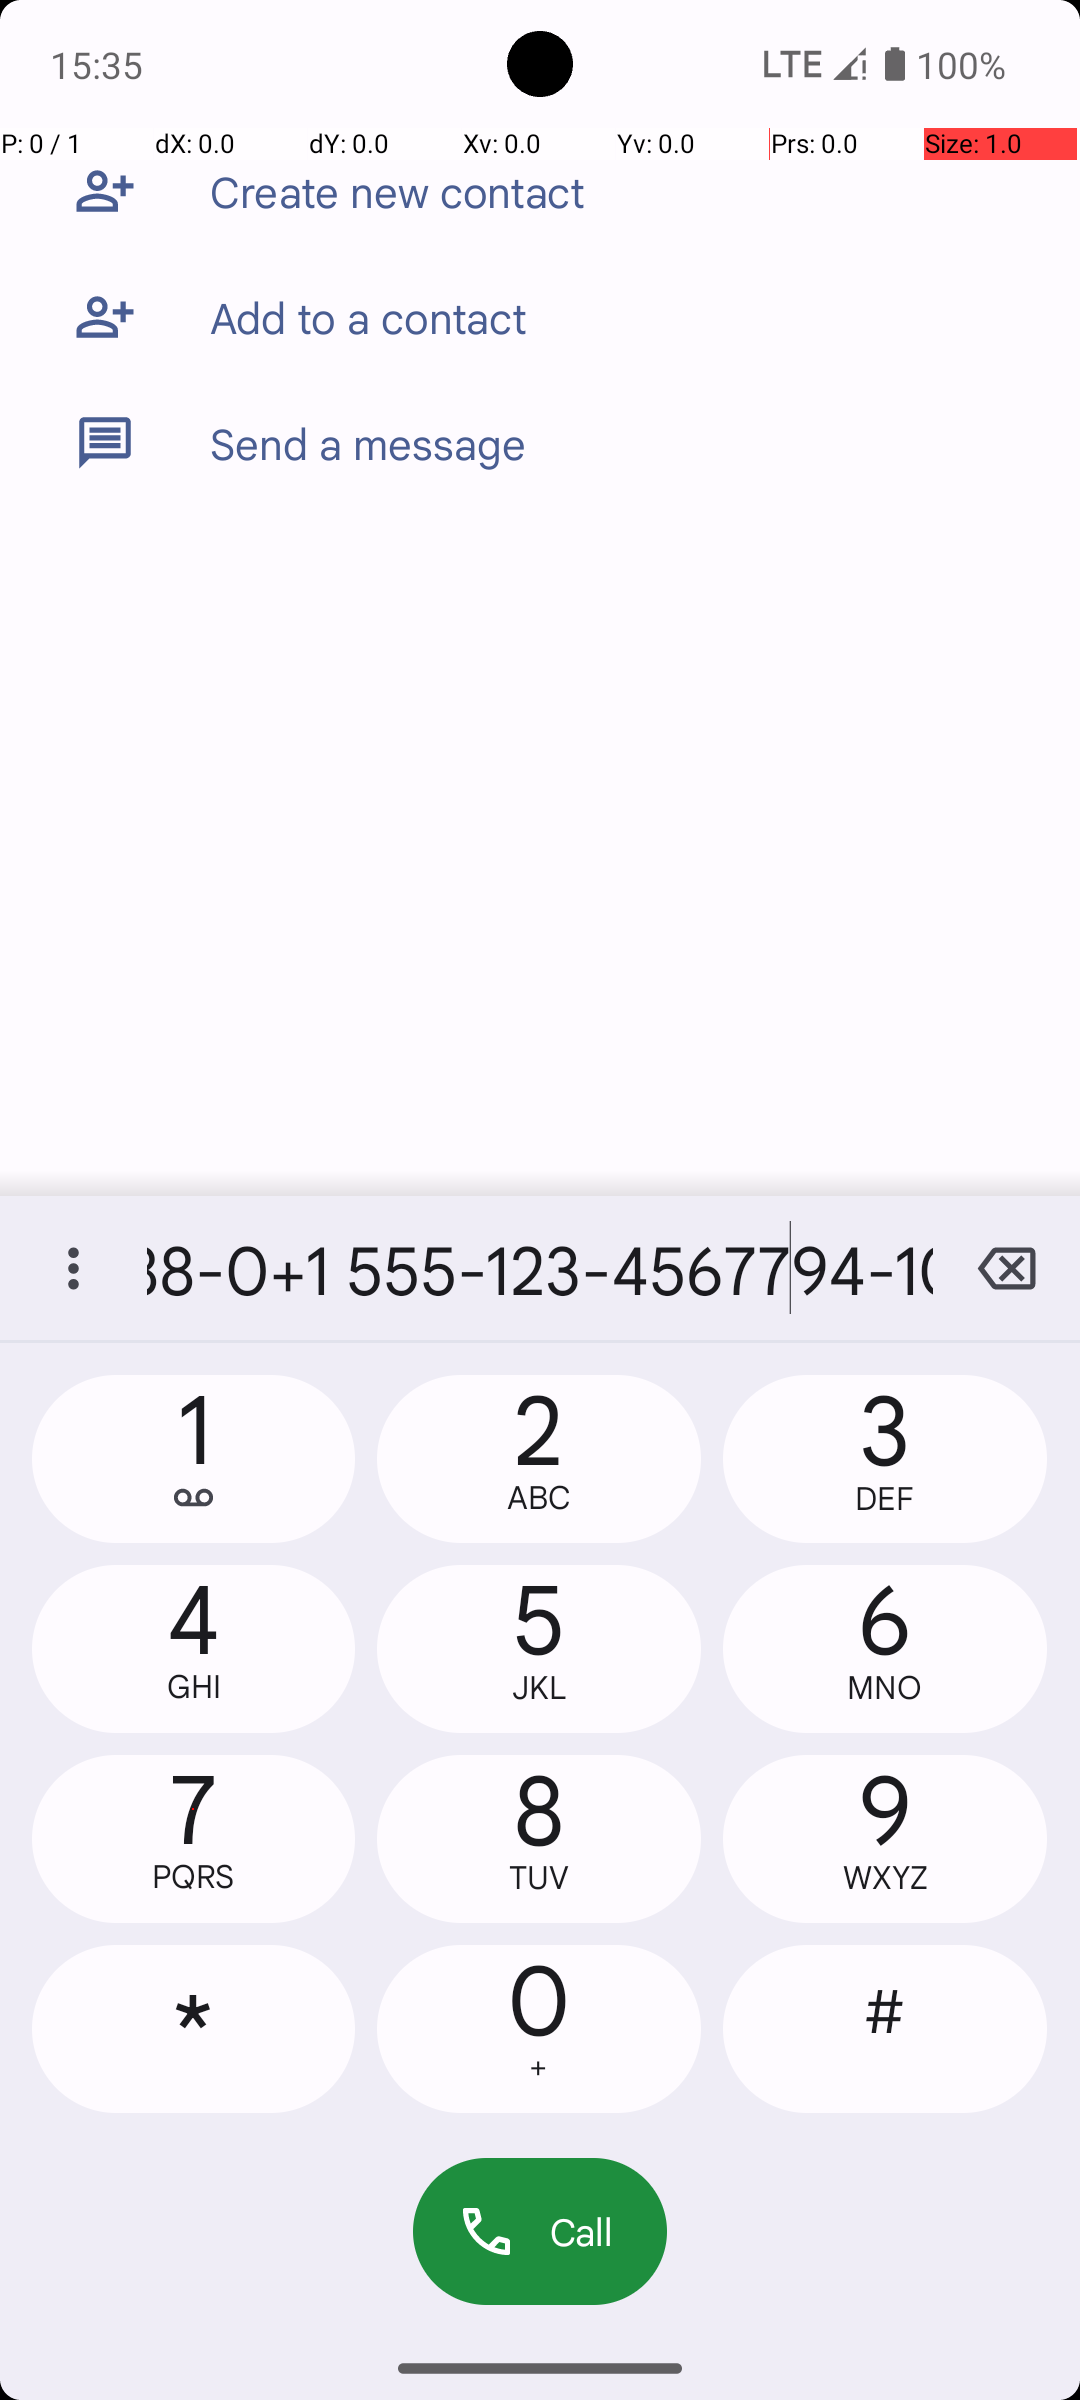 This screenshot has height=2400, width=1080. I want to click on +1 688-0+1 555-123-4567794-10595, so click(540, 1268).